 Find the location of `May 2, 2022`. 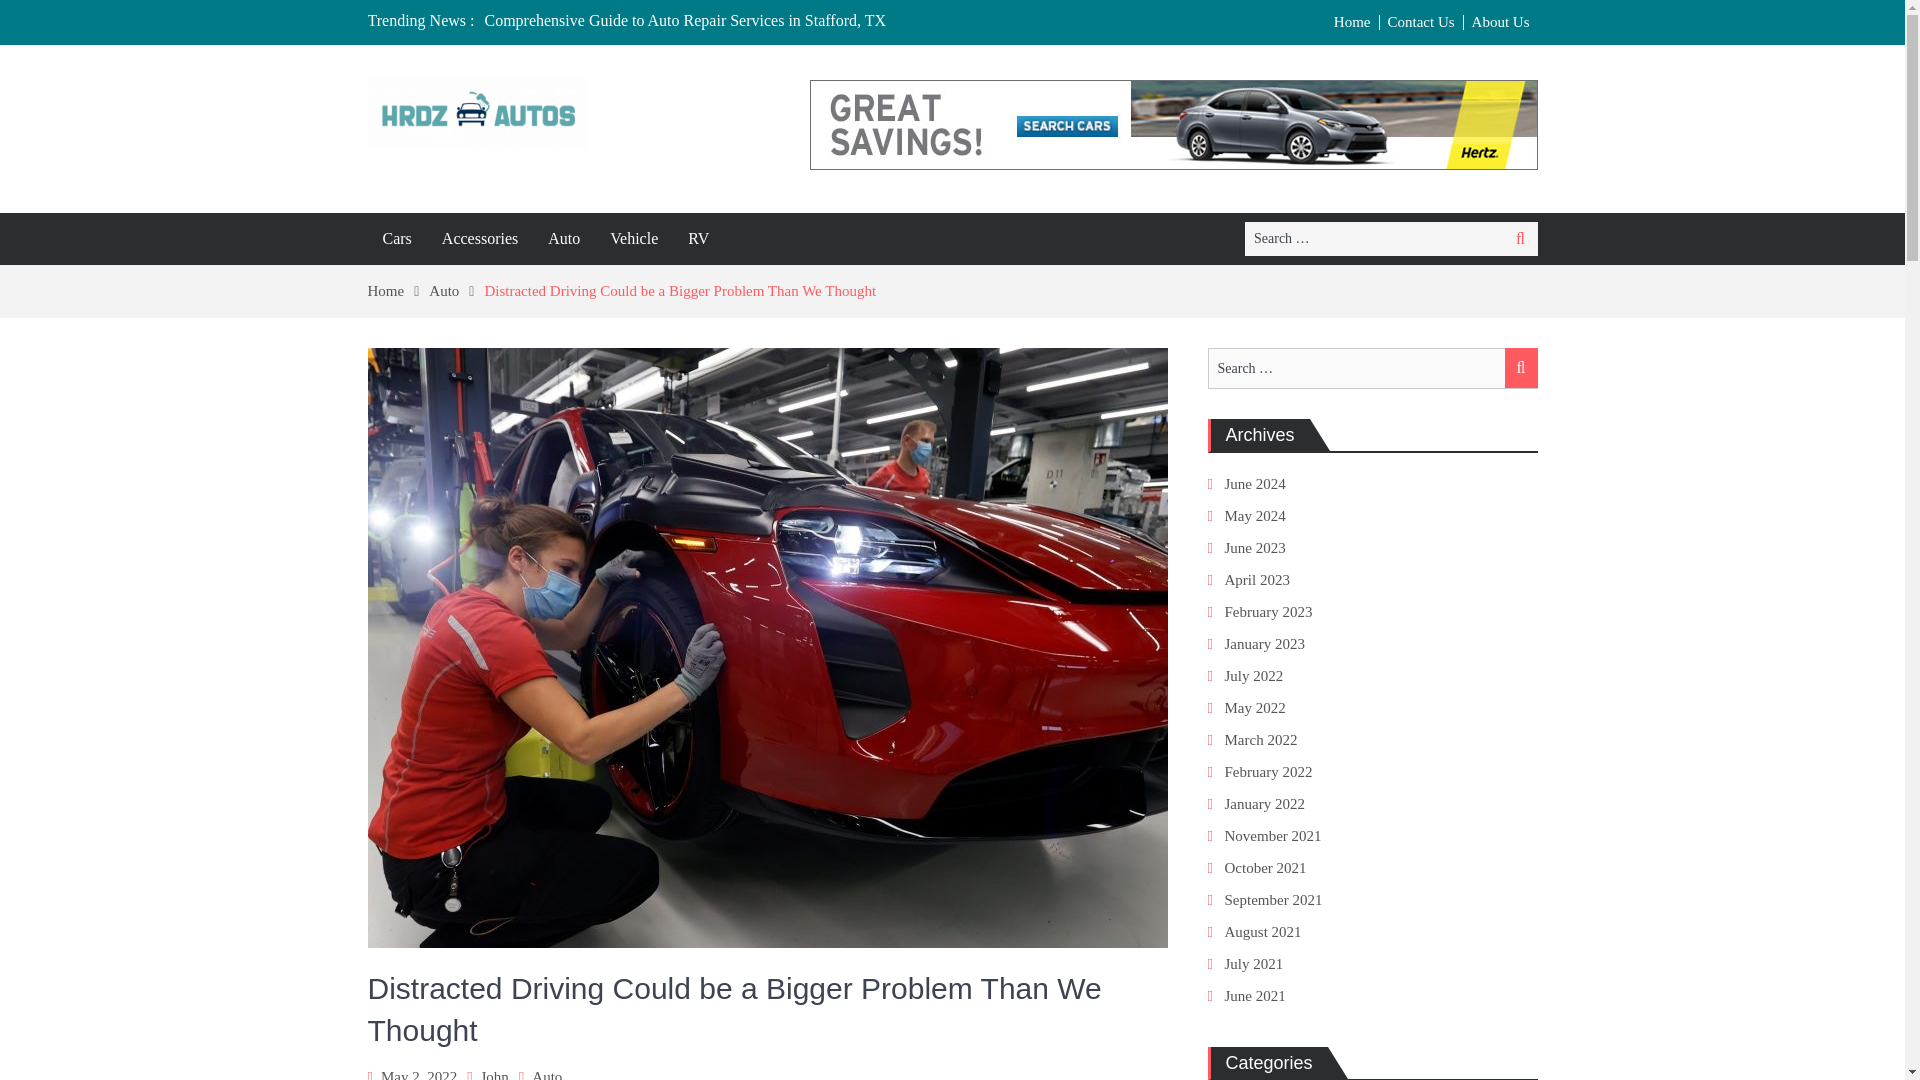

May 2, 2022 is located at coordinates (418, 1074).